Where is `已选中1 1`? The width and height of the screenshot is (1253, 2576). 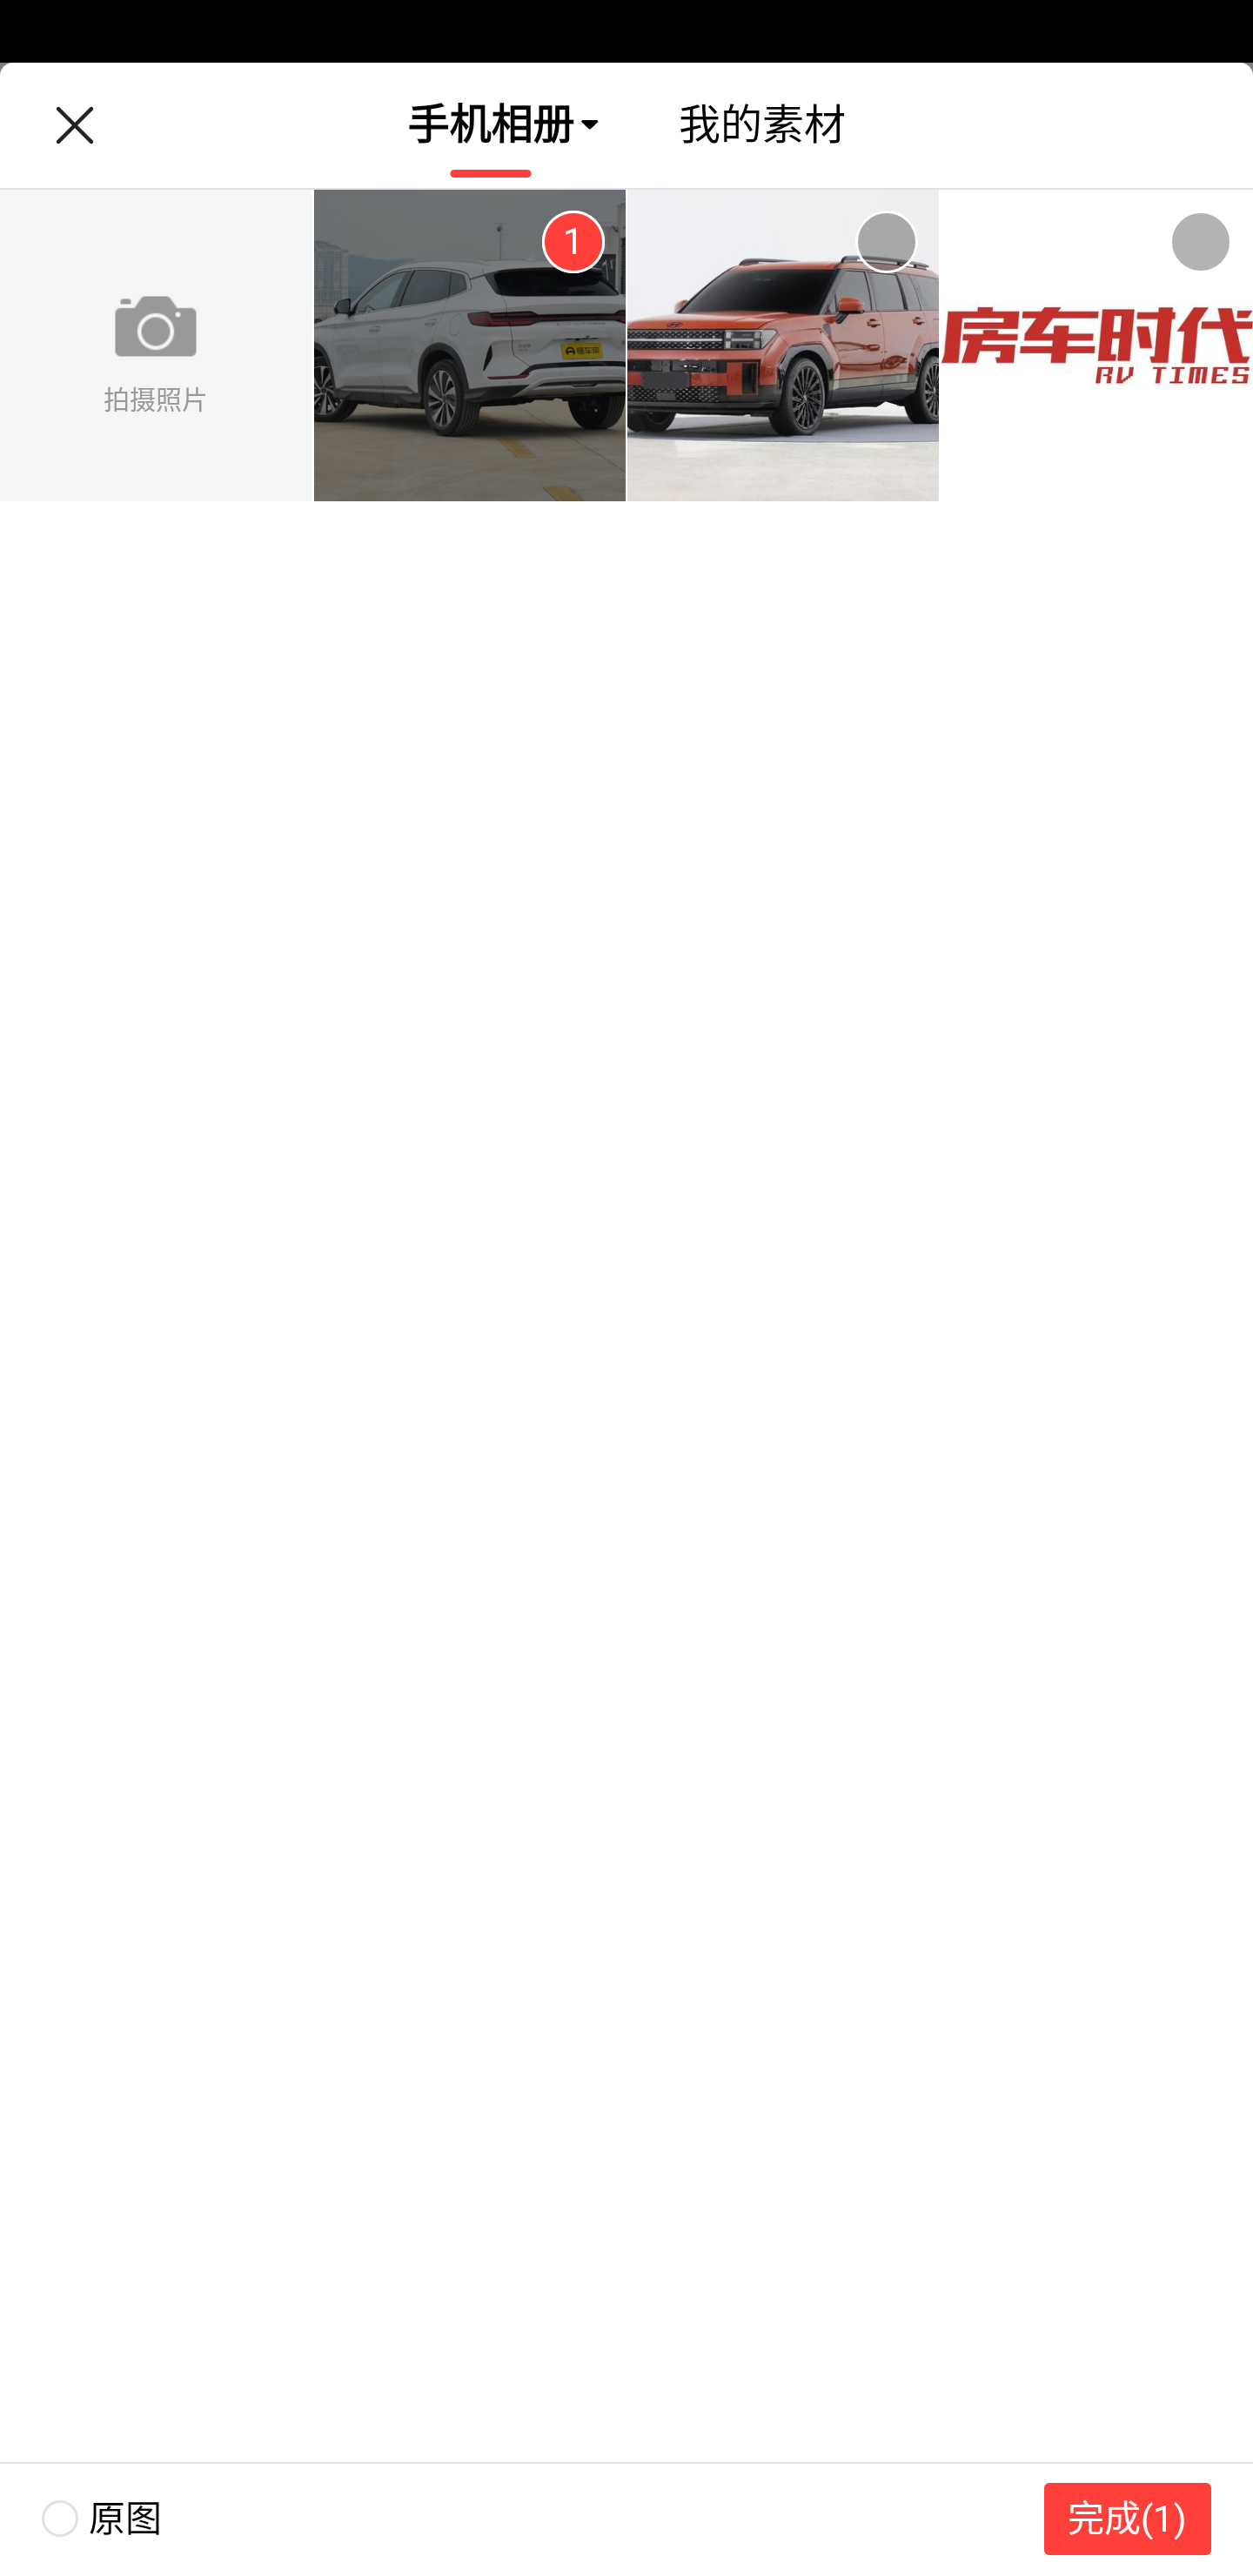
已选中1 1 is located at coordinates (573, 242).